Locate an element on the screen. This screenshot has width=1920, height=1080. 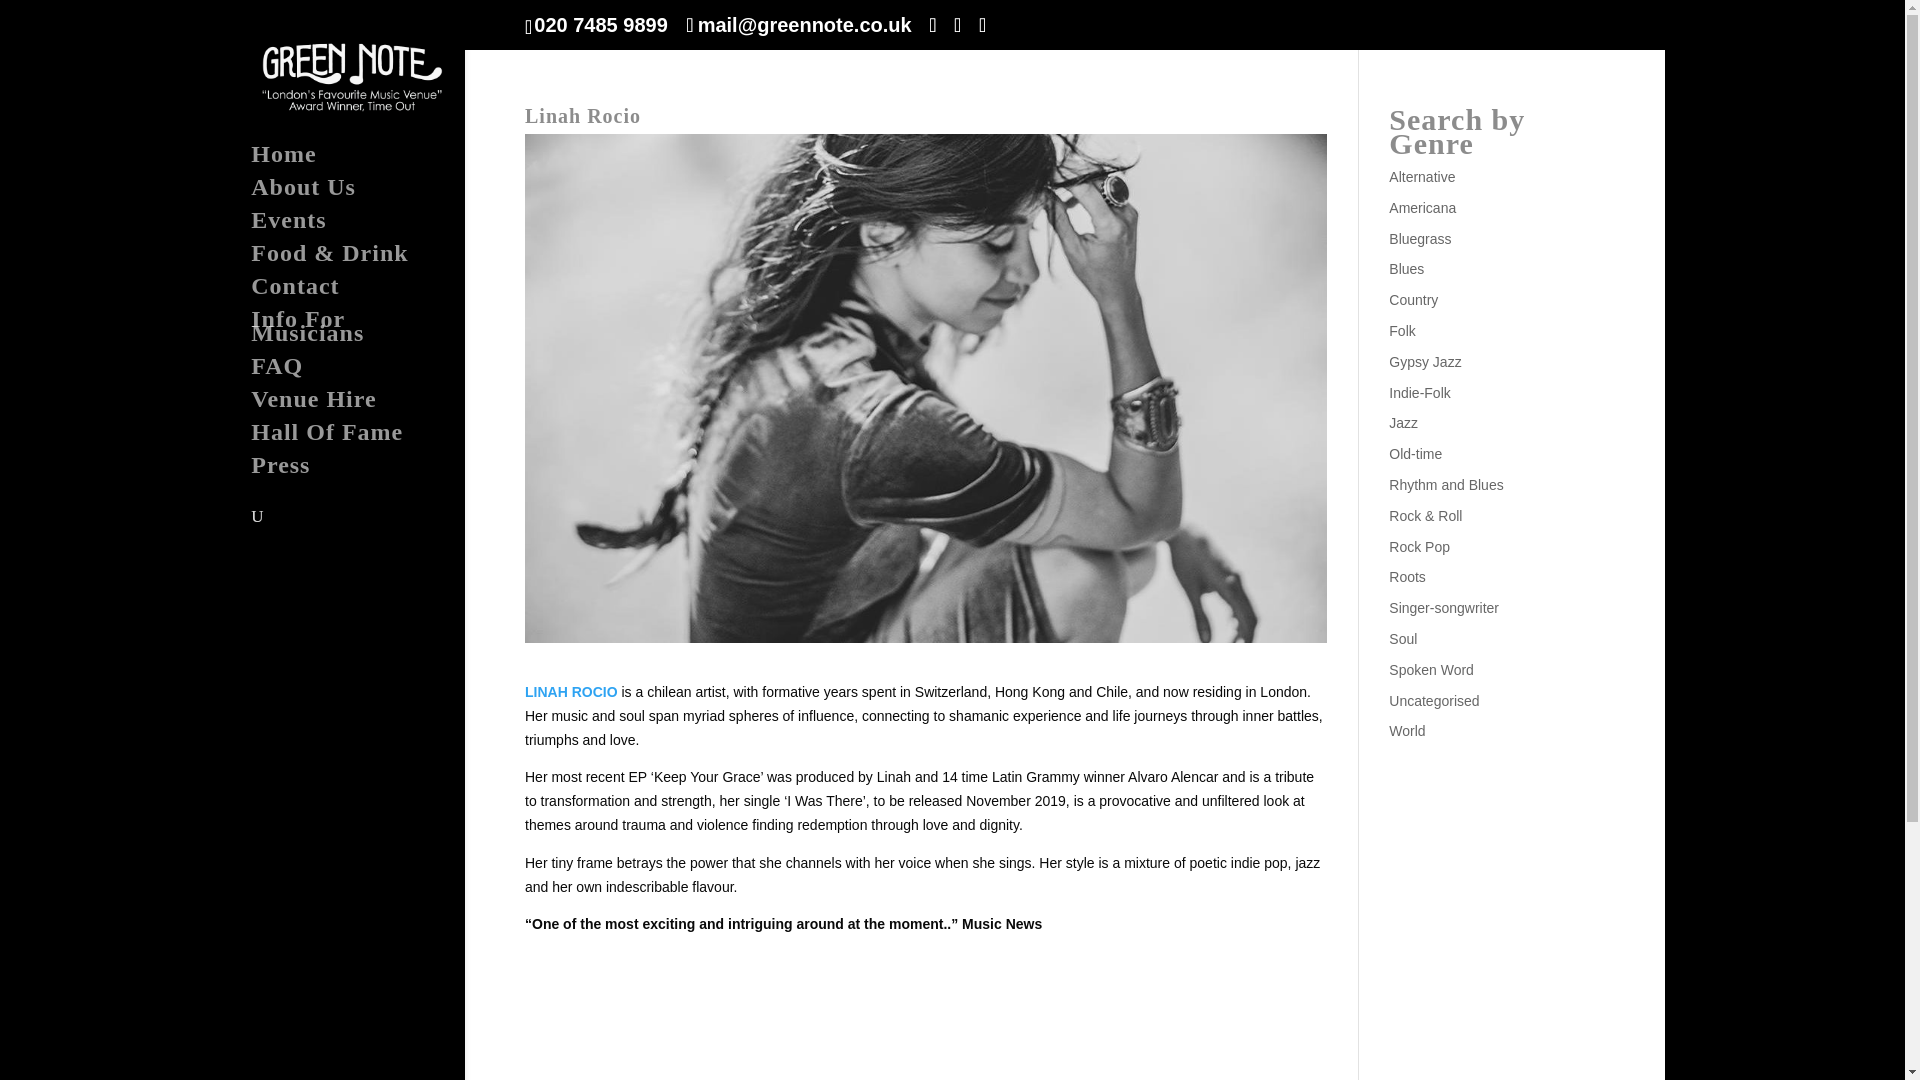
Bluegrass is located at coordinates (1420, 239).